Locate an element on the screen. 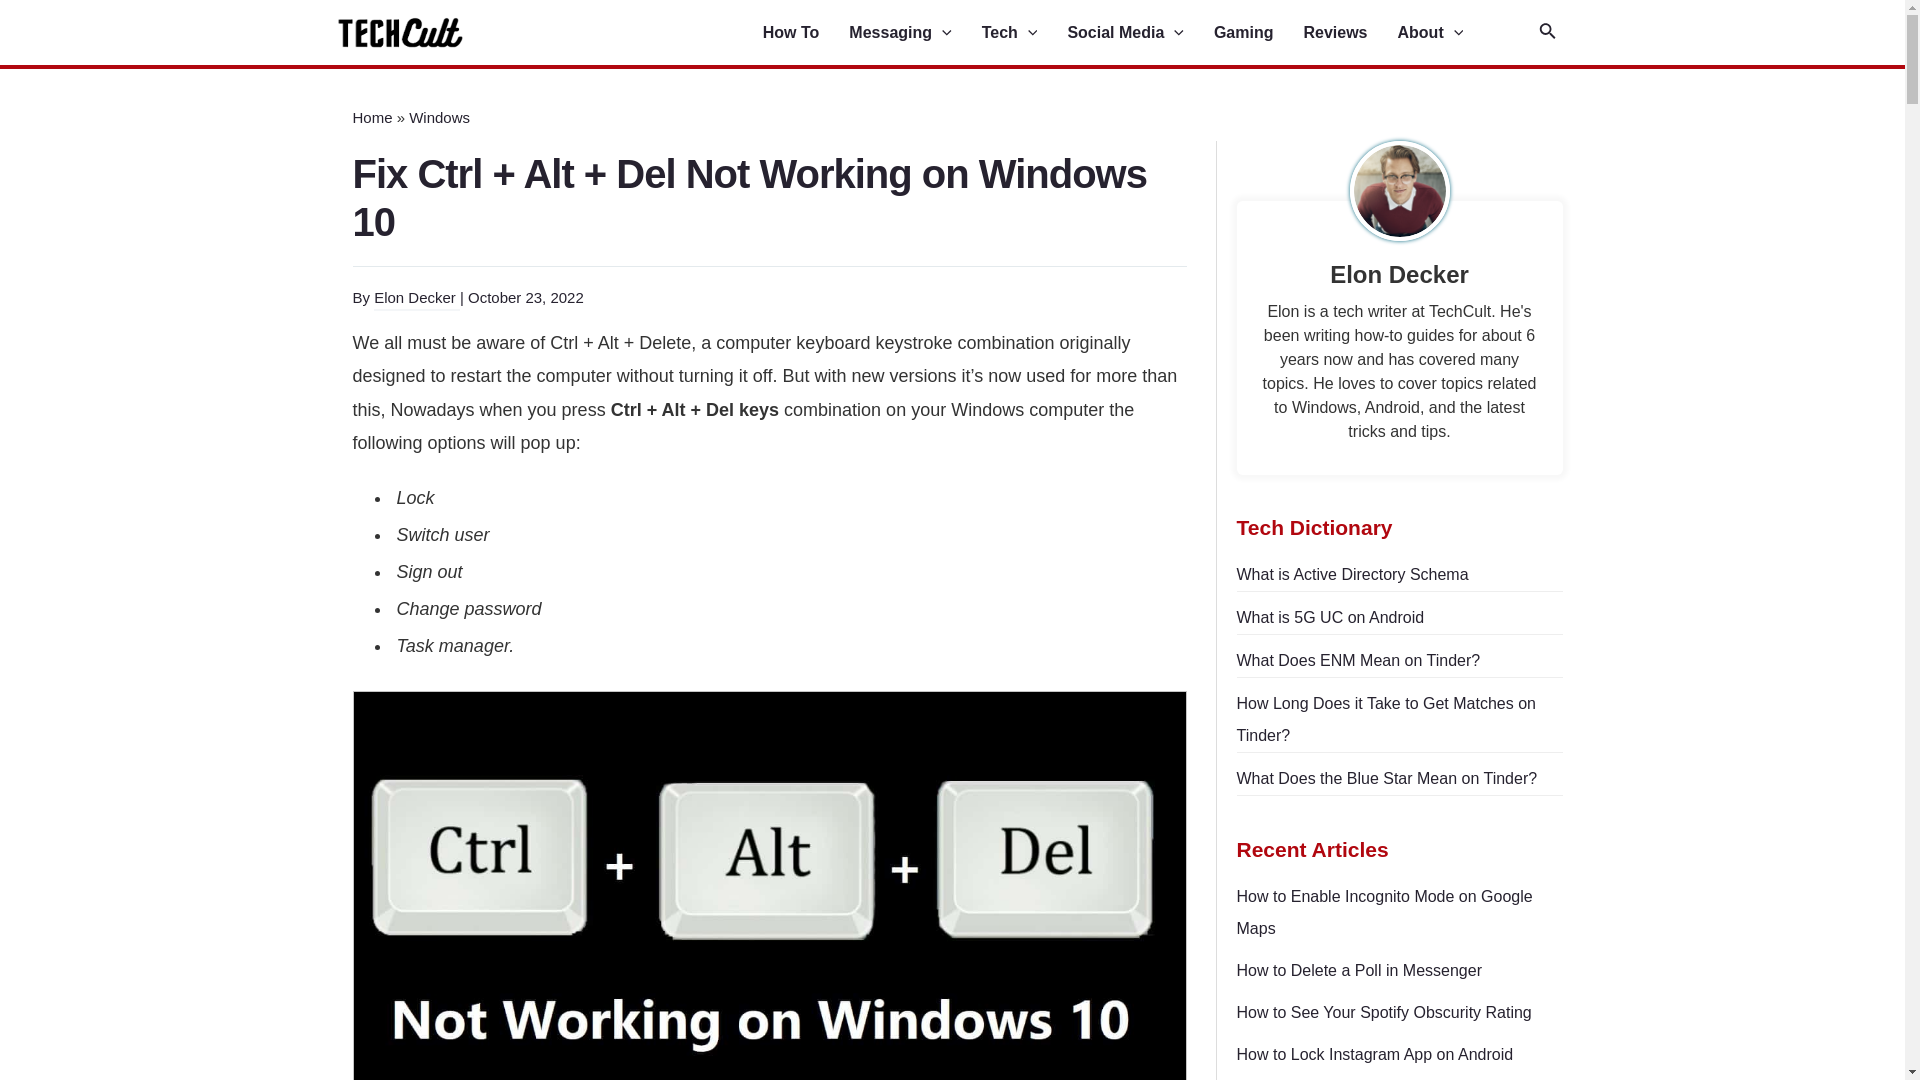 The image size is (1920, 1080). Gaming is located at coordinates (1258, 33).